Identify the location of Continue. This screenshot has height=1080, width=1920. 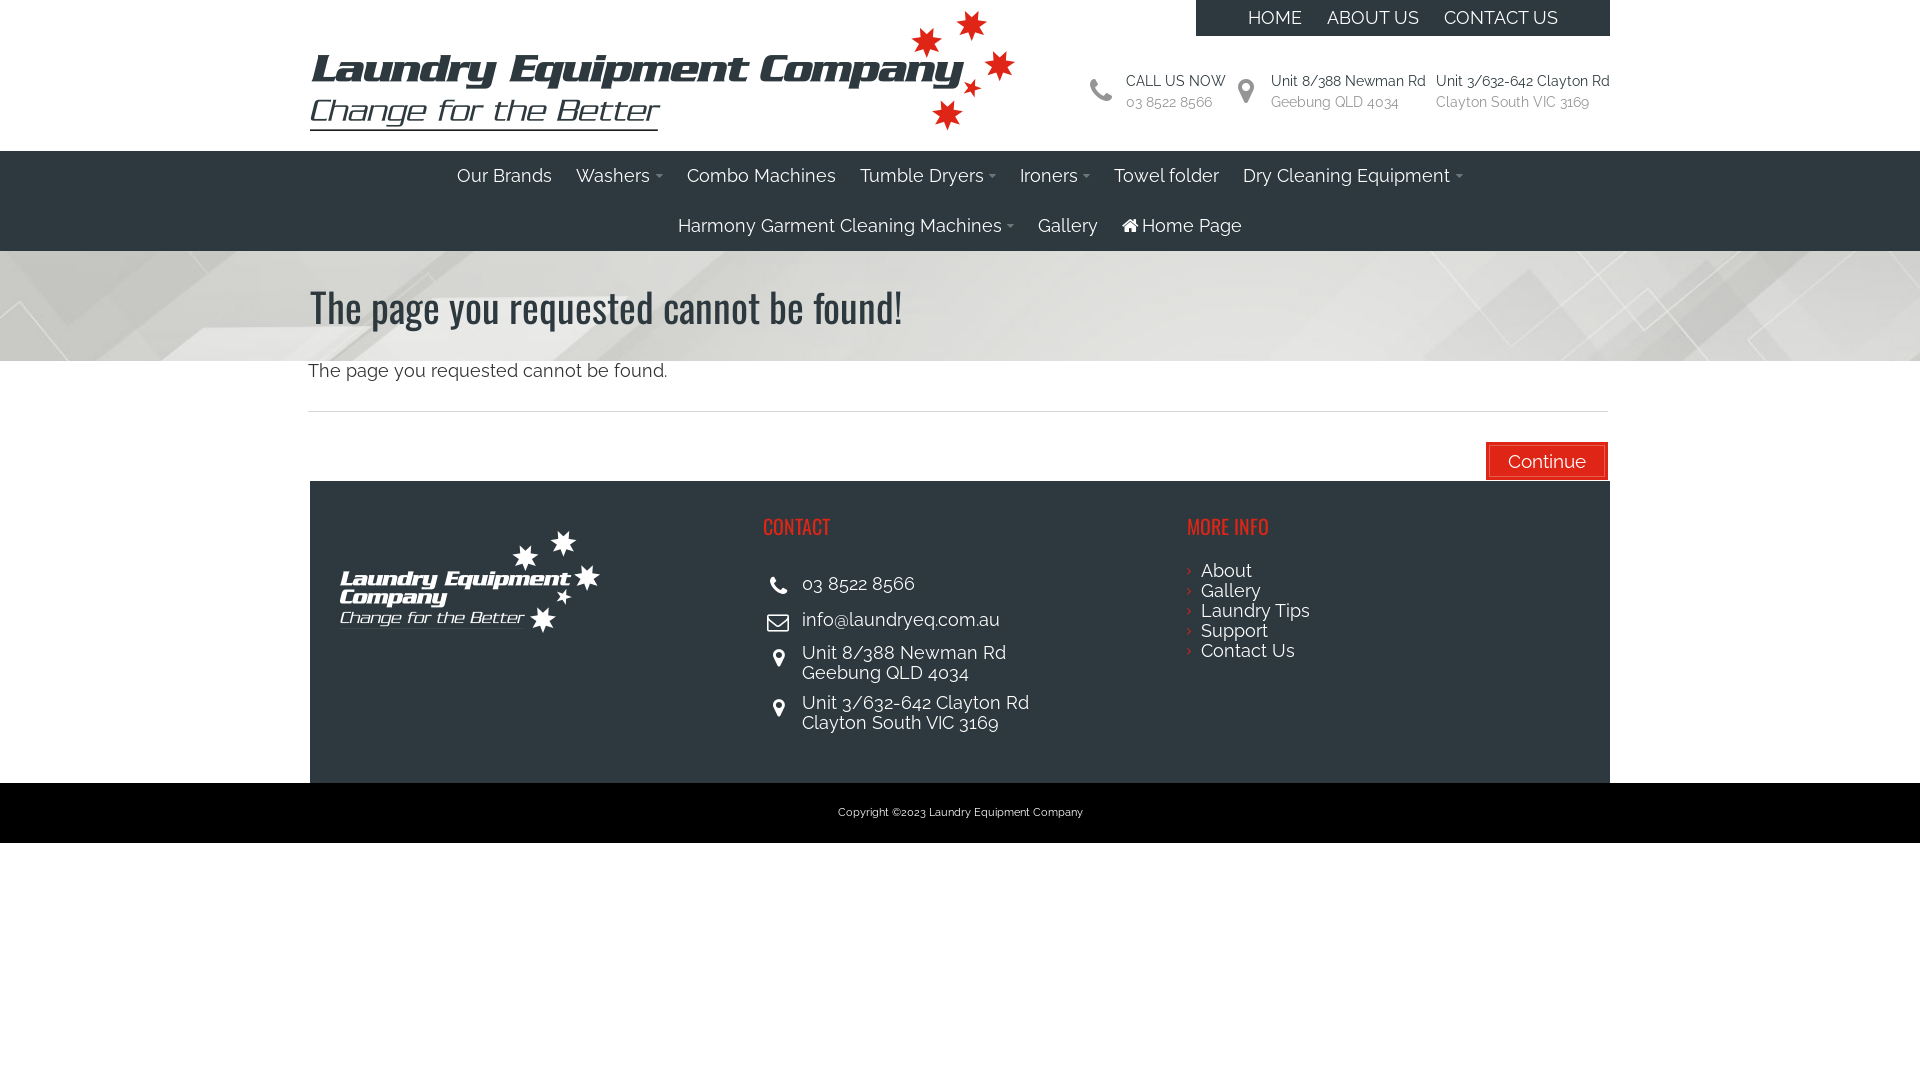
(1547, 461).